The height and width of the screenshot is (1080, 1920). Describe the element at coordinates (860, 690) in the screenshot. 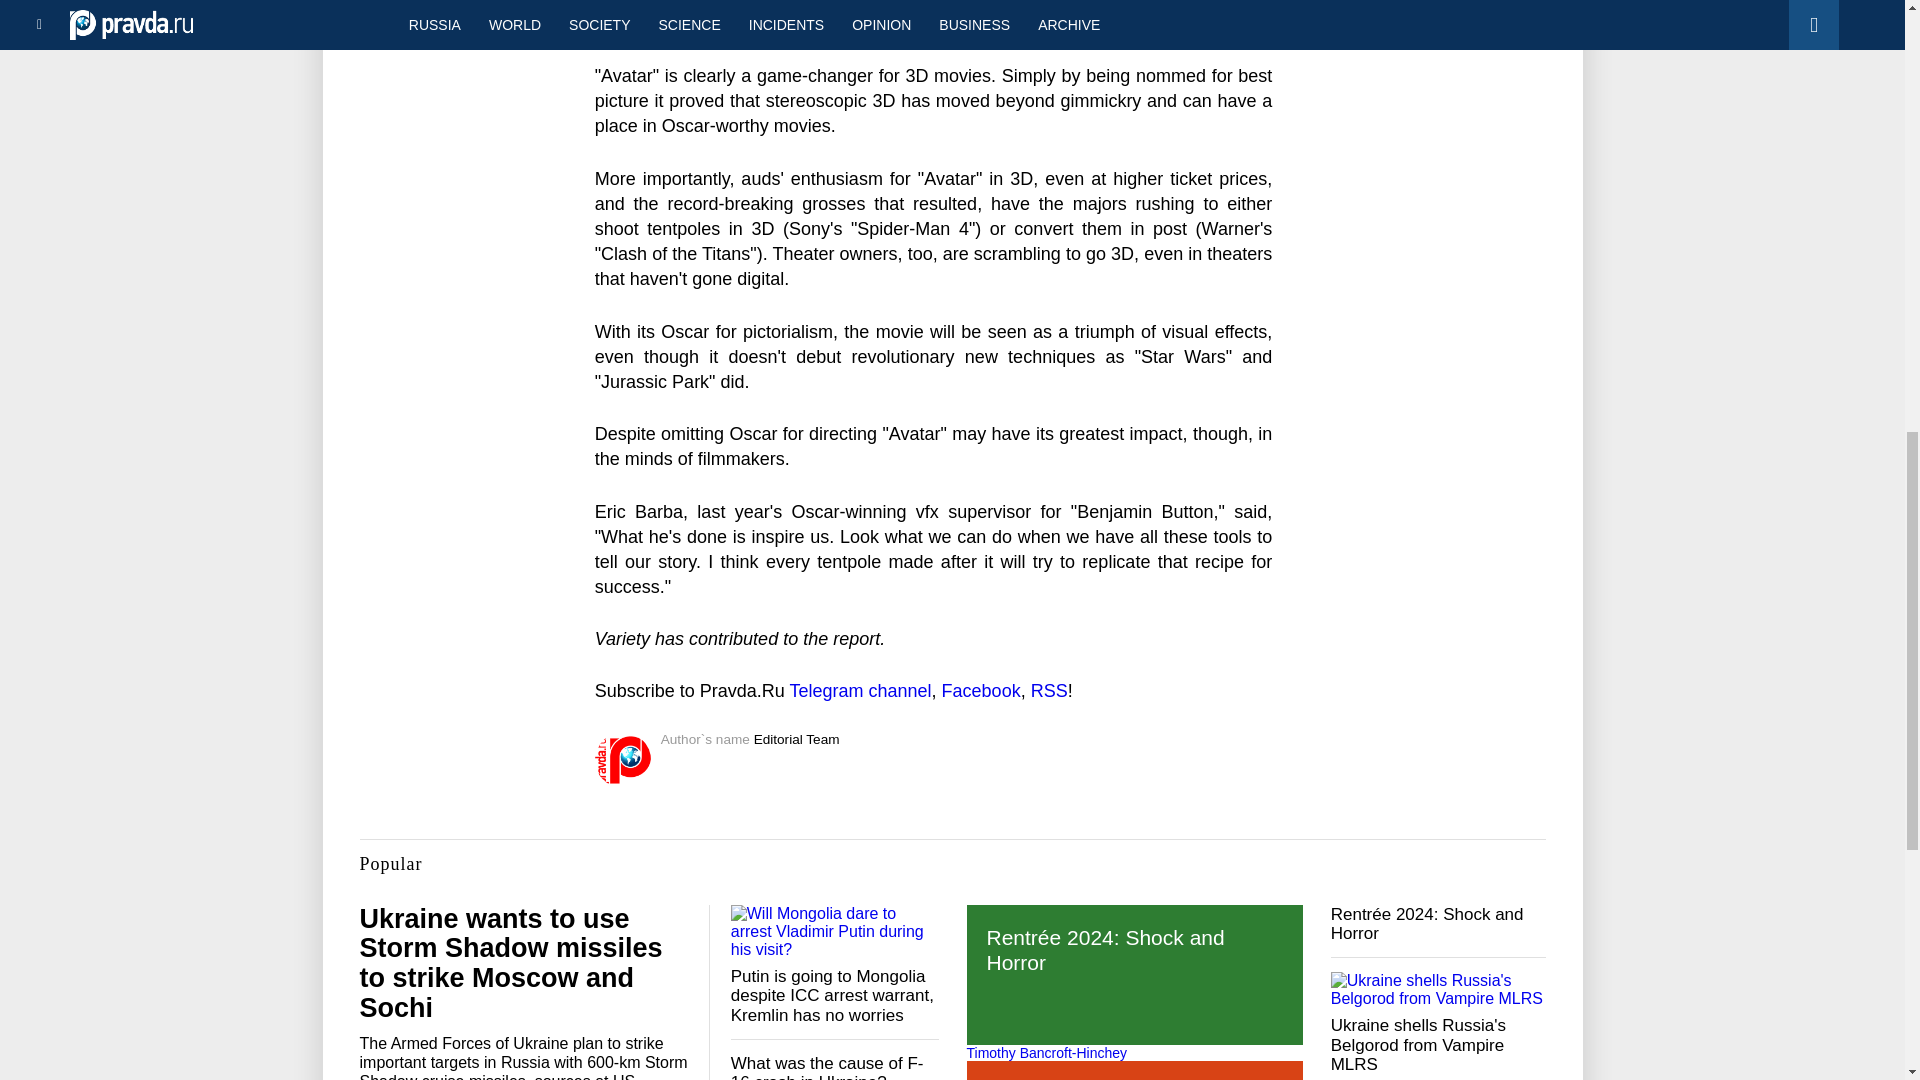

I see `Telegram channel` at that location.